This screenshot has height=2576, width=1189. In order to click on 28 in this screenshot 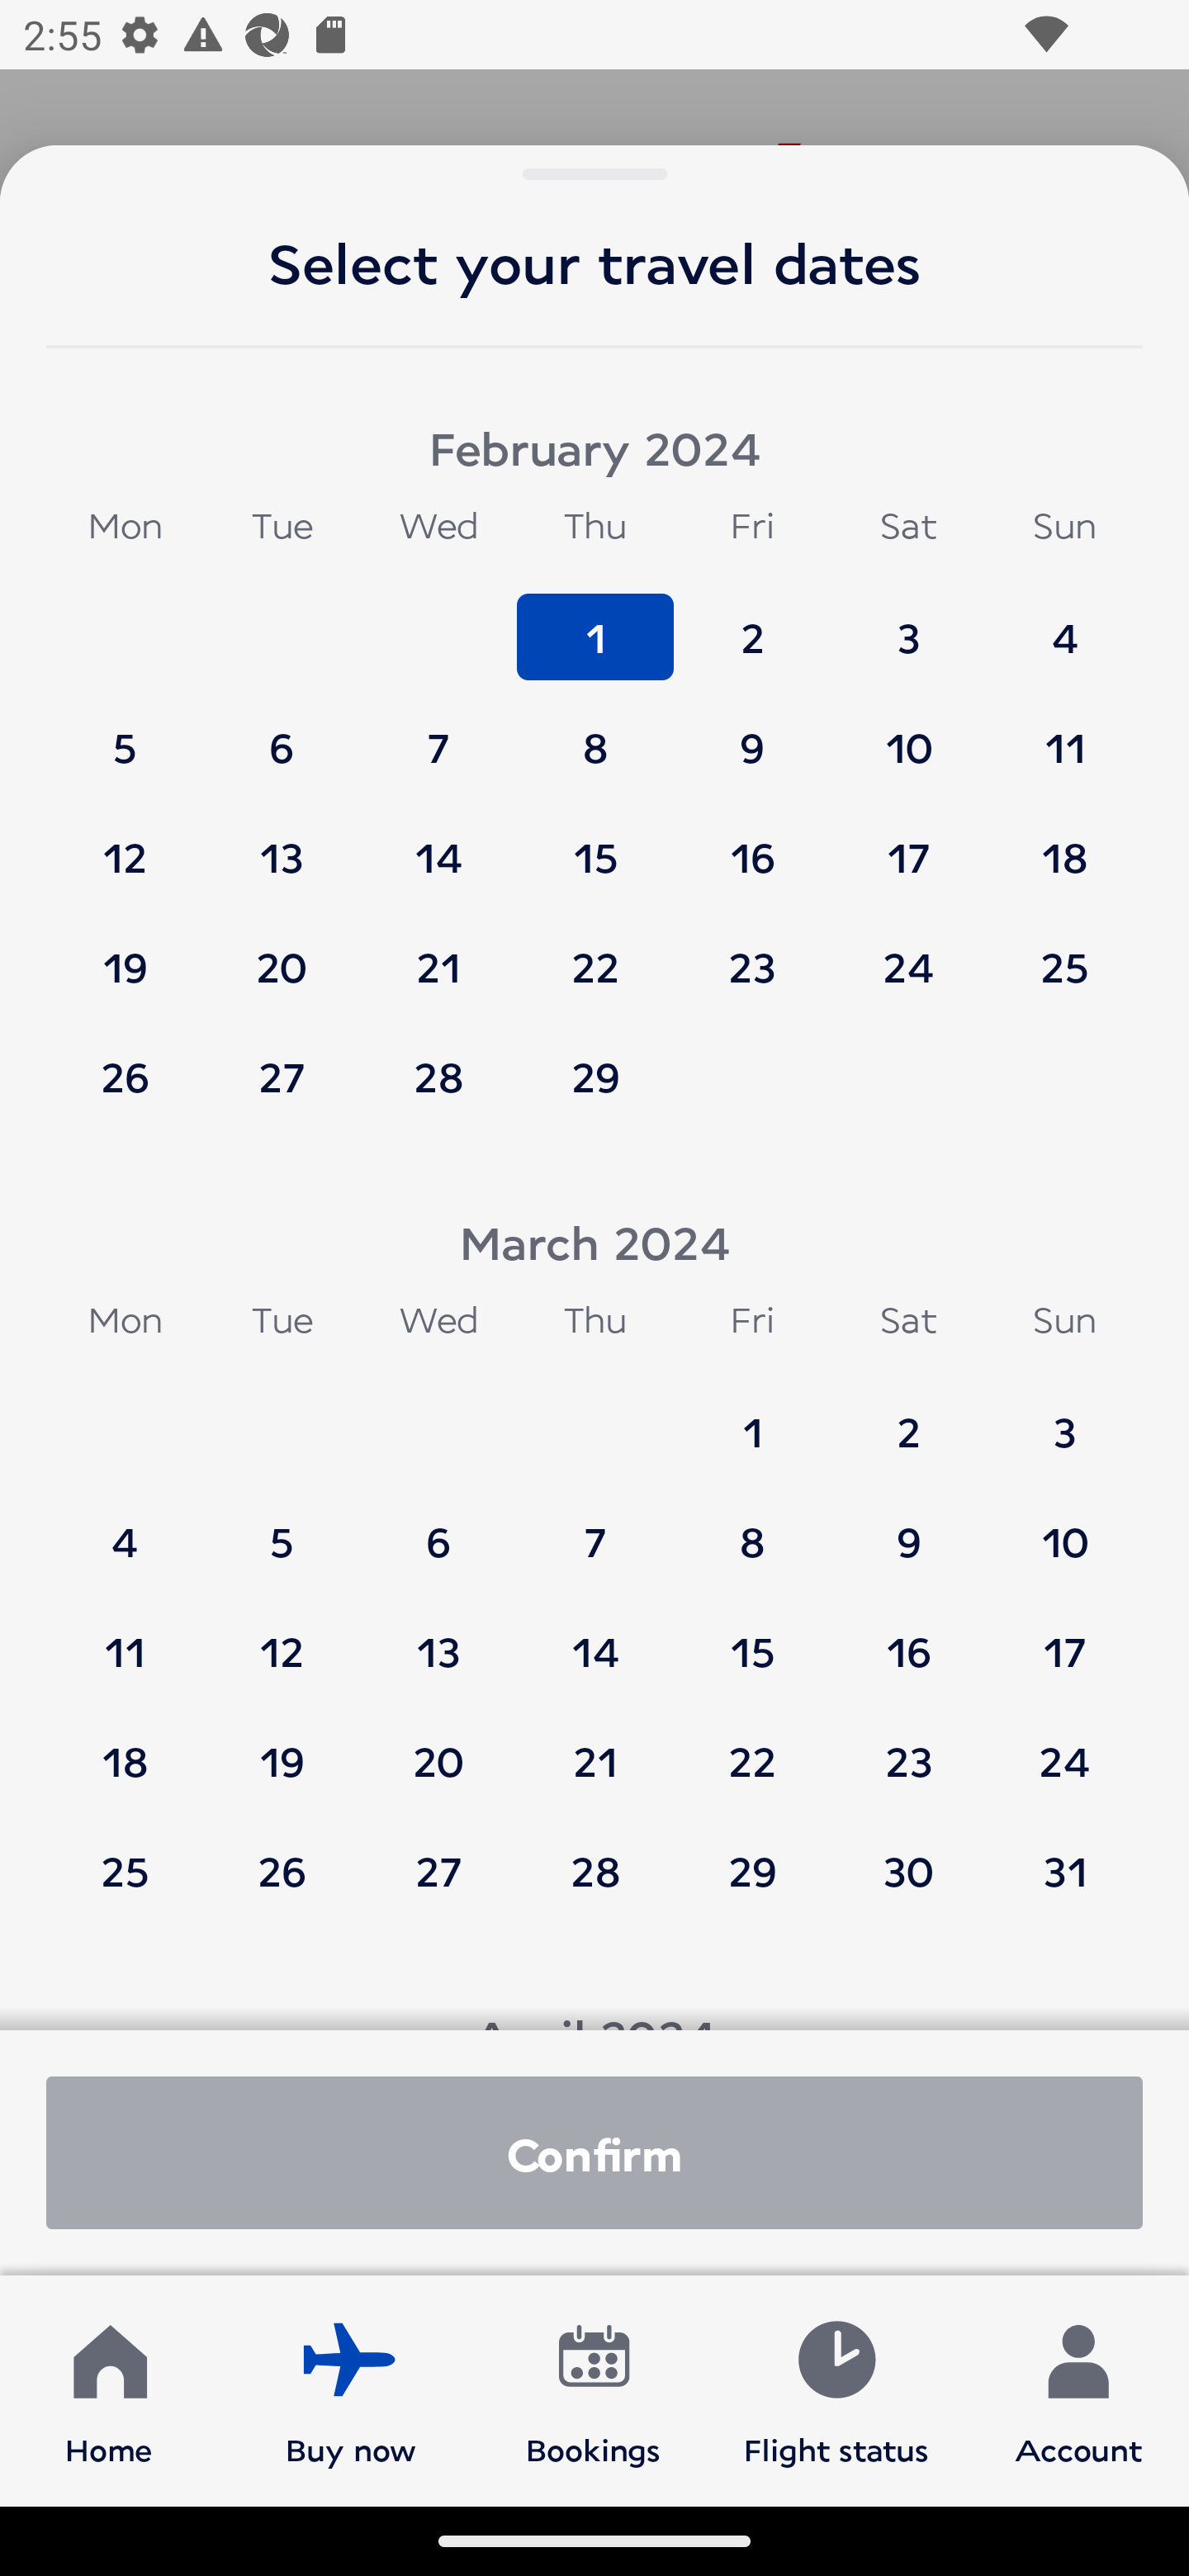, I will do `click(595, 1869)`.